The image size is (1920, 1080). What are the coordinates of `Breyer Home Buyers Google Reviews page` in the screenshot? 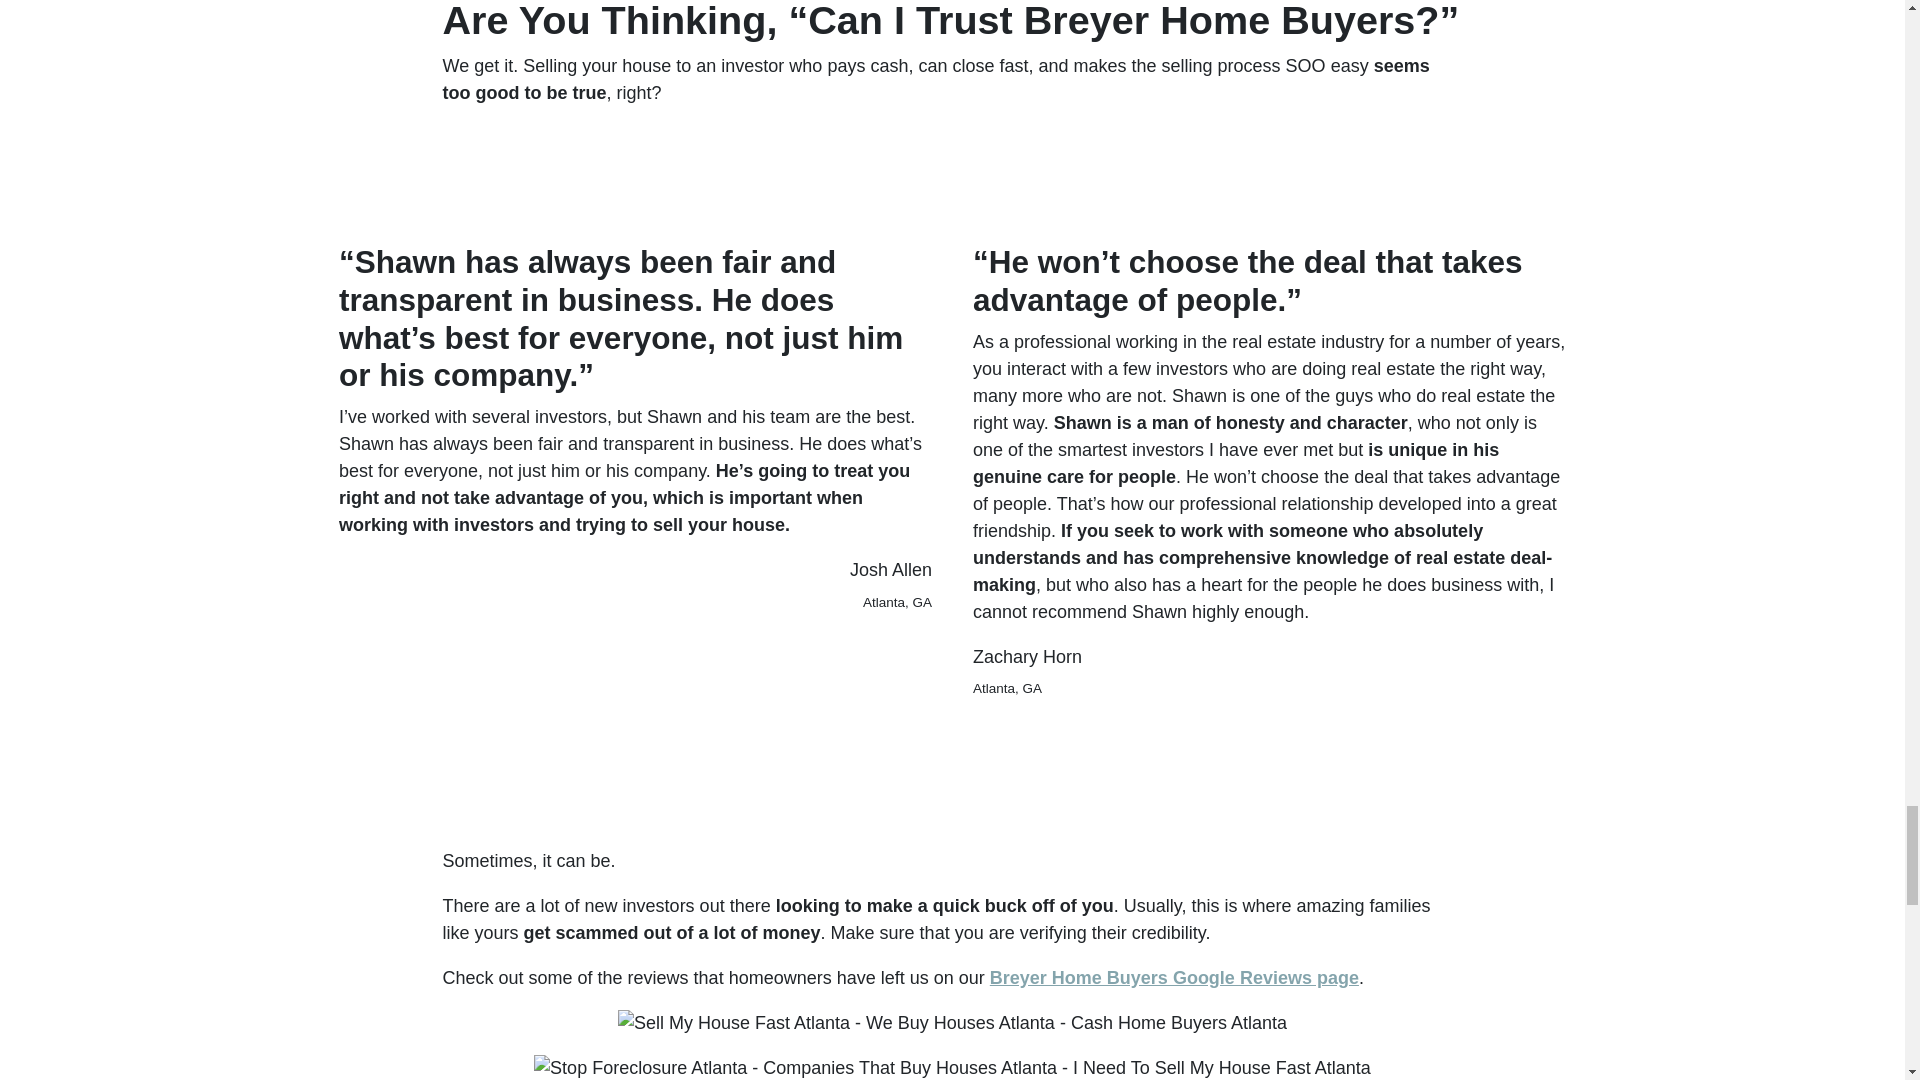 It's located at (1174, 978).